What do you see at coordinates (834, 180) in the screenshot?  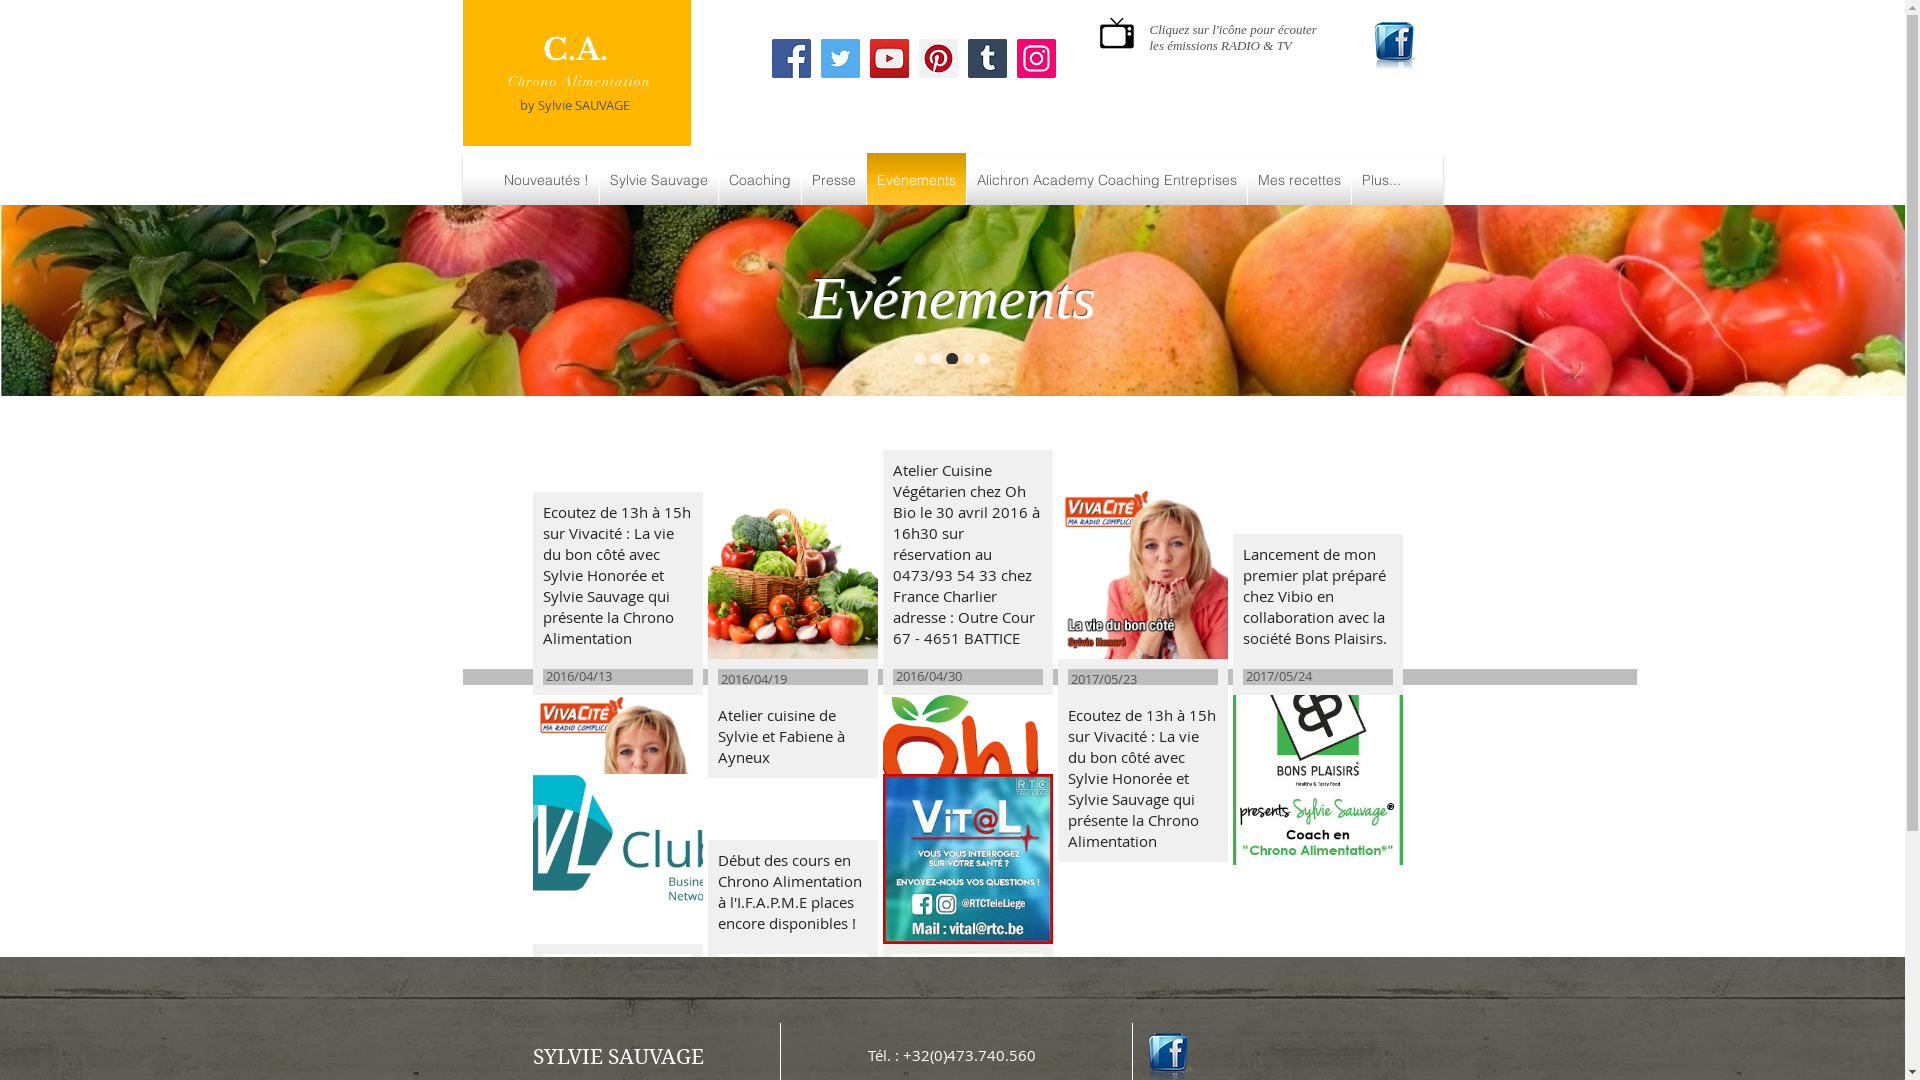 I see `Presse` at bounding box center [834, 180].